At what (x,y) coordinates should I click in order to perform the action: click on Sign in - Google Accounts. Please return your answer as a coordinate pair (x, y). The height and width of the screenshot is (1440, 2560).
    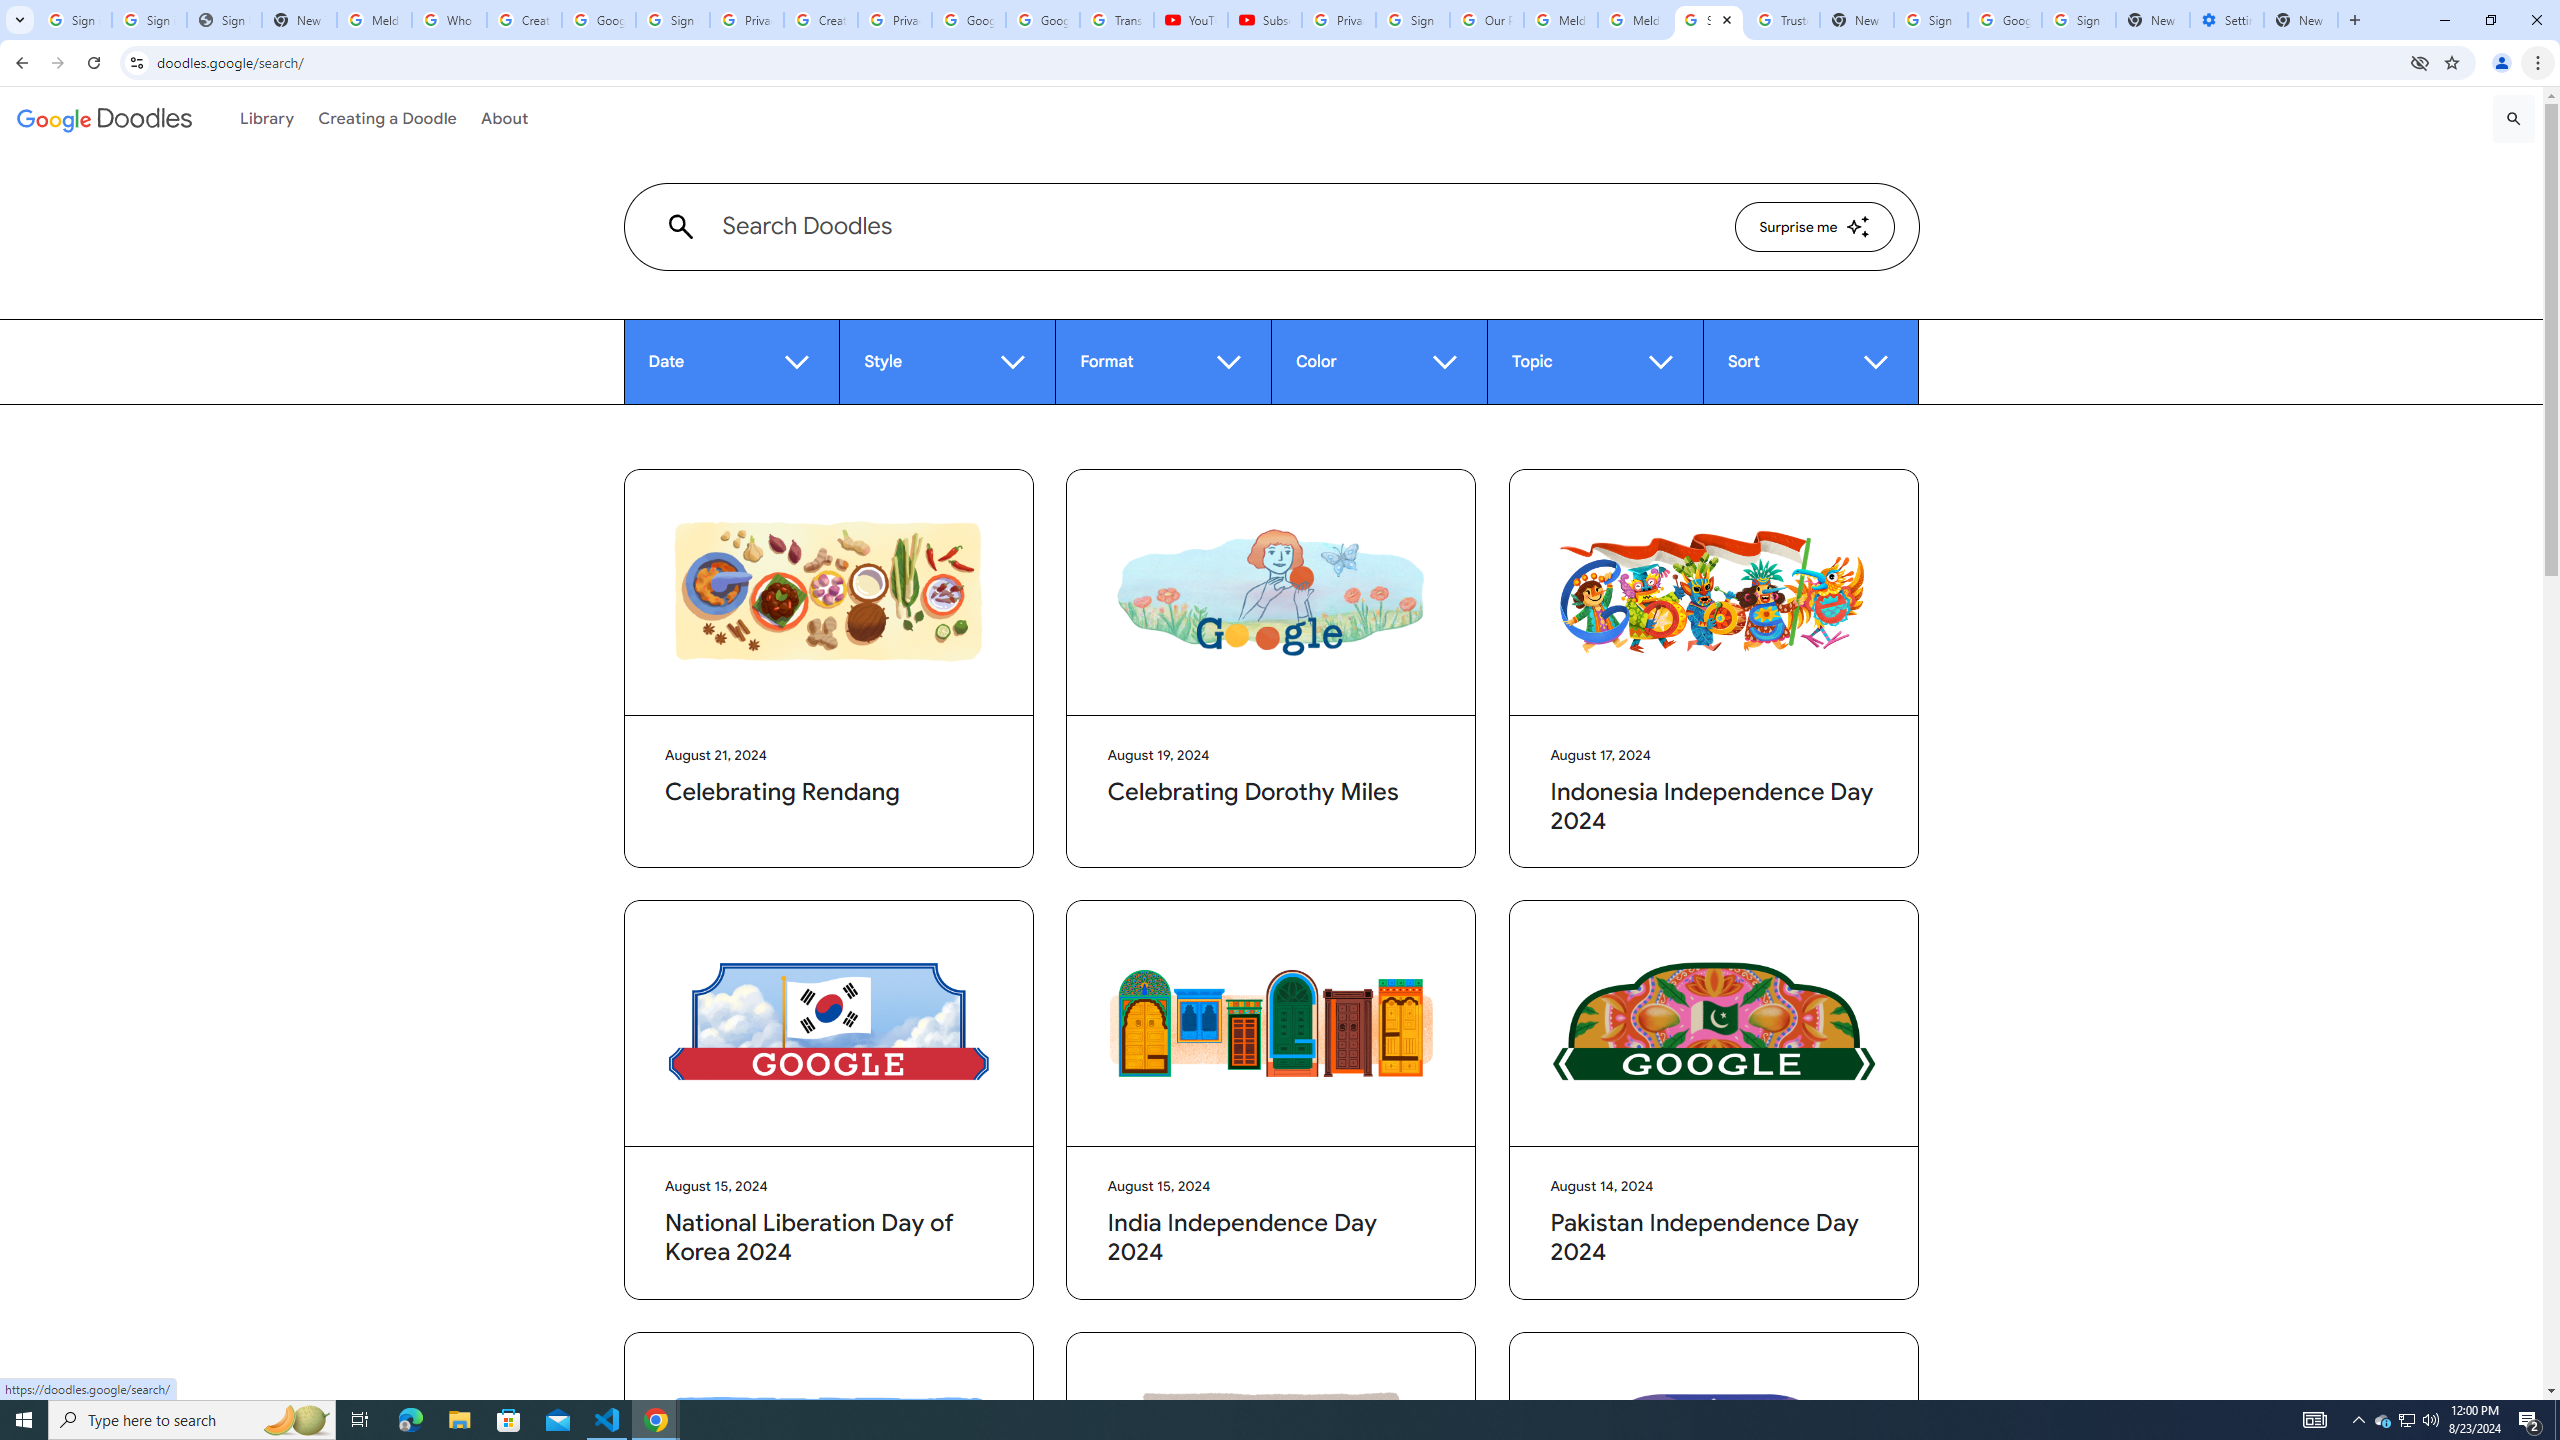
    Looking at the image, I should click on (1413, 20).